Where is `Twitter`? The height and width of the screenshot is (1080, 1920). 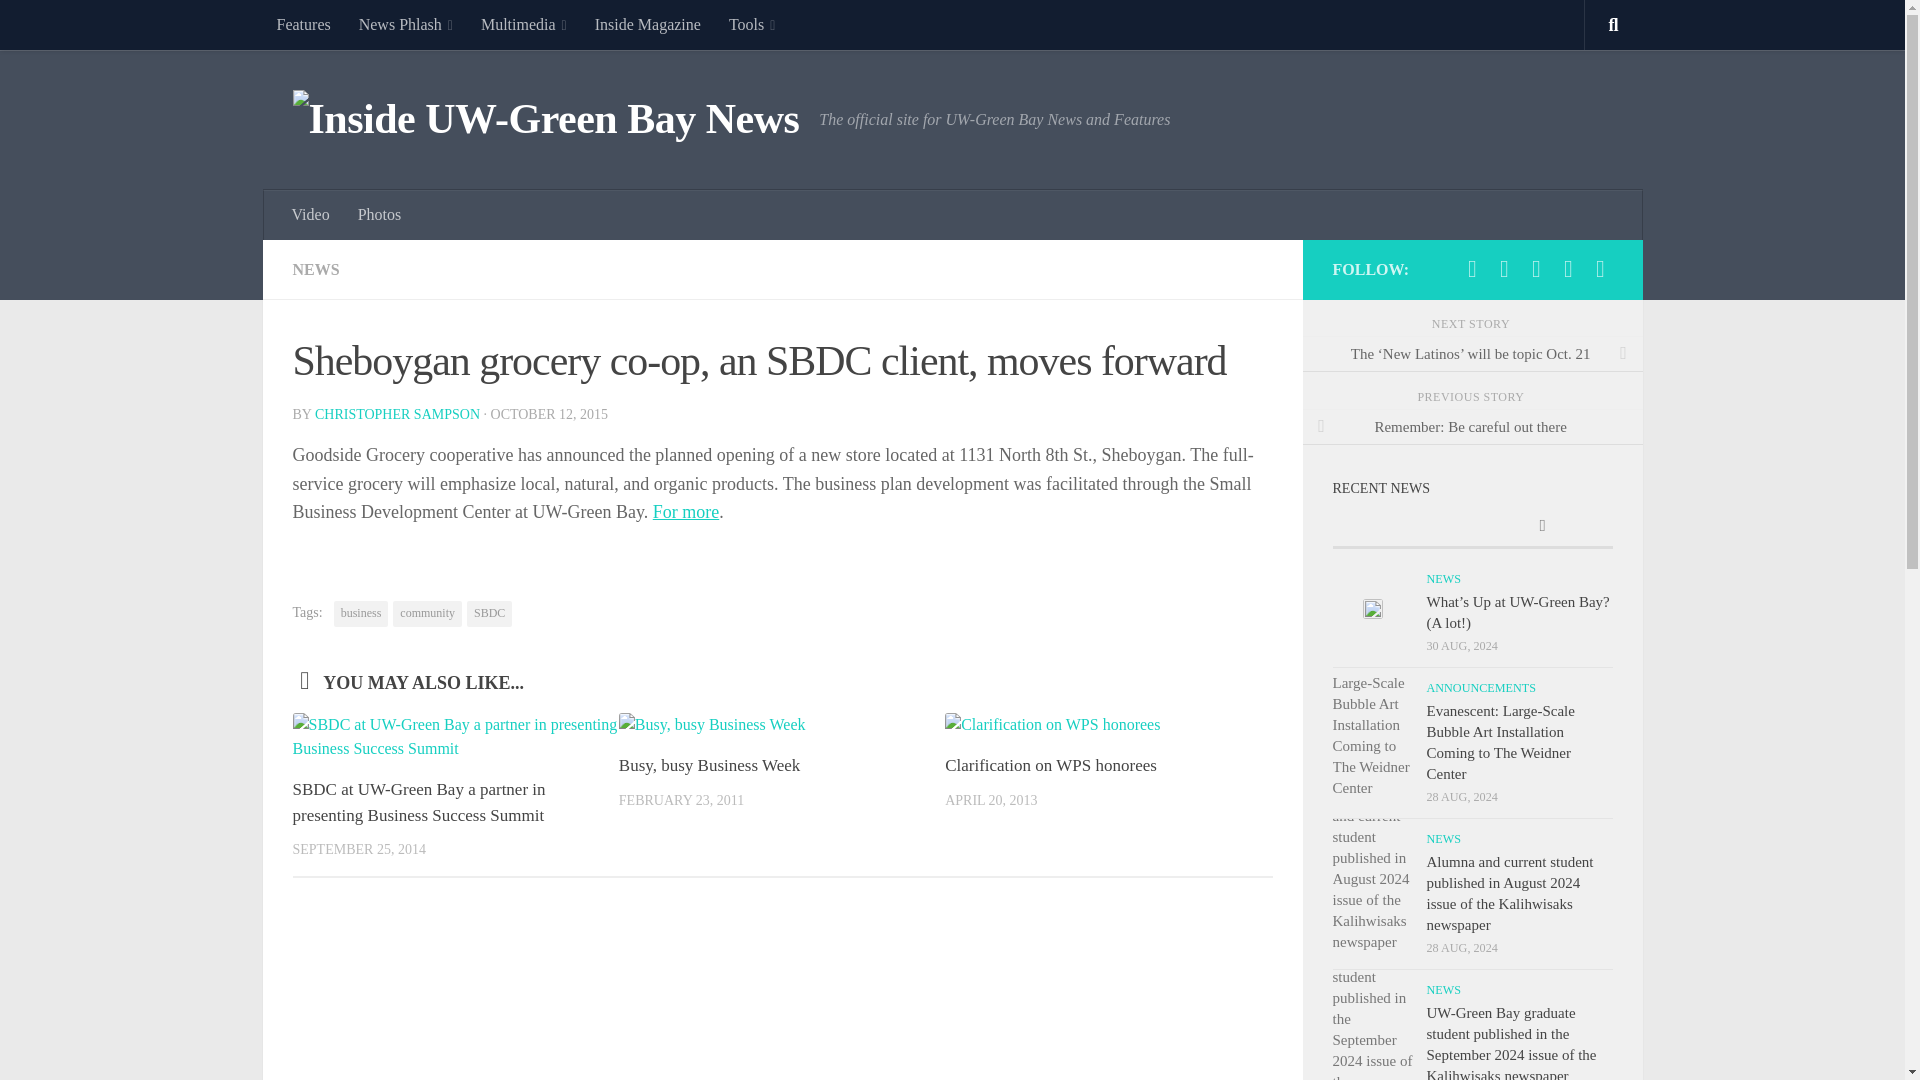 Twitter is located at coordinates (1504, 268).